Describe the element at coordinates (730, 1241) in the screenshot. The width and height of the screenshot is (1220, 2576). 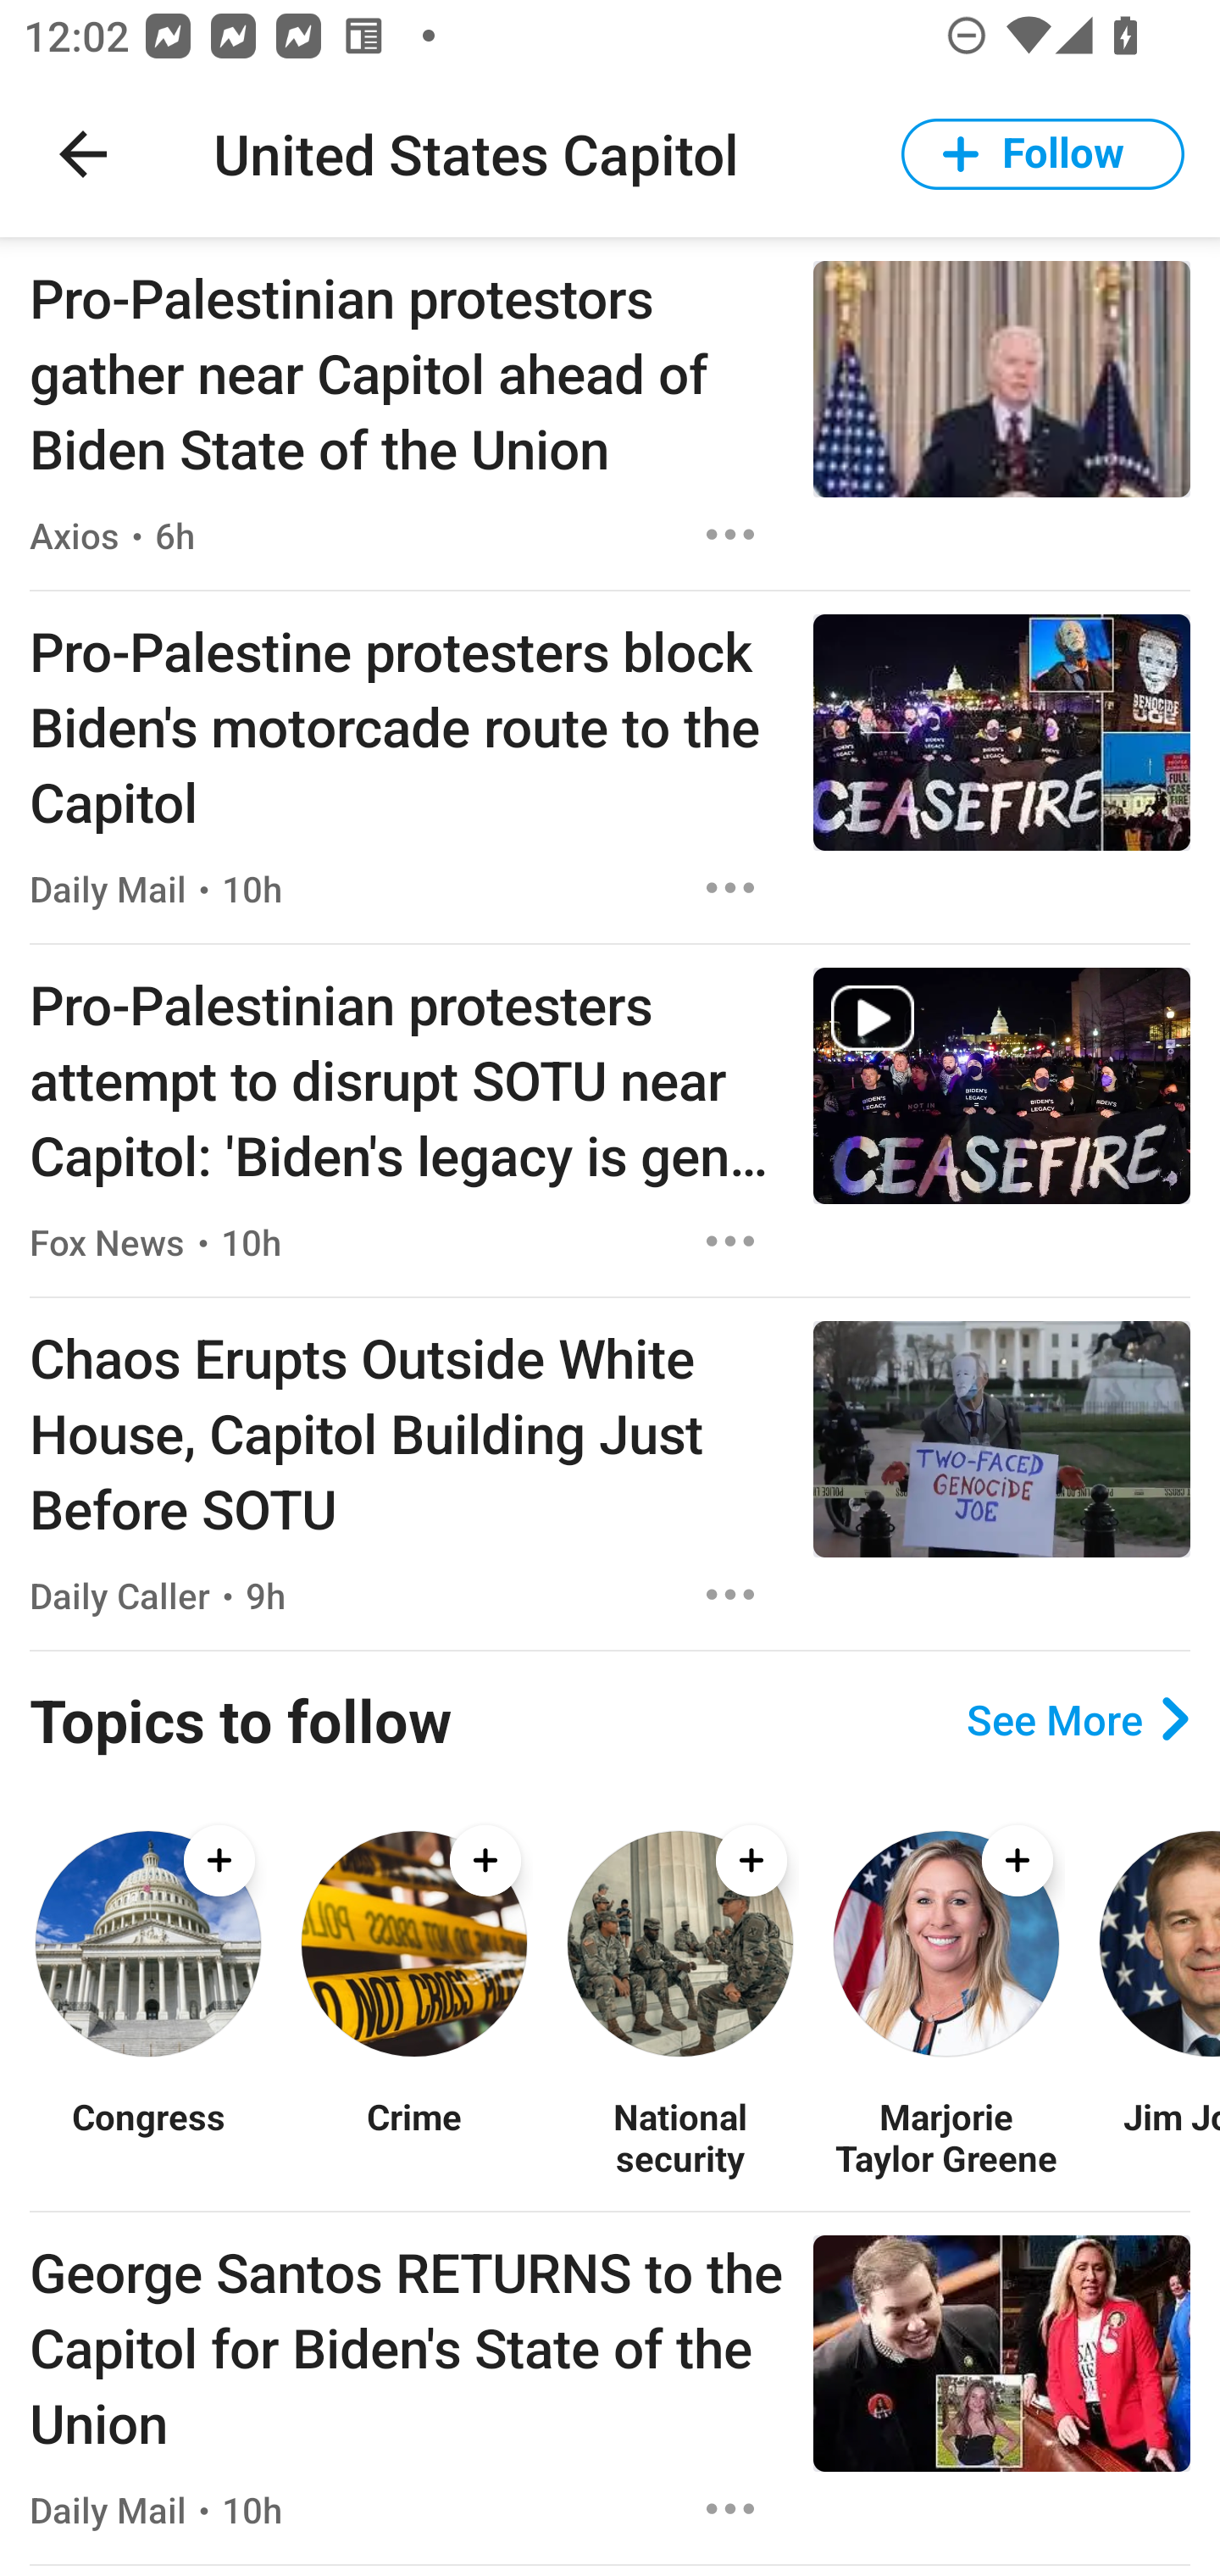
I see `Options` at that location.